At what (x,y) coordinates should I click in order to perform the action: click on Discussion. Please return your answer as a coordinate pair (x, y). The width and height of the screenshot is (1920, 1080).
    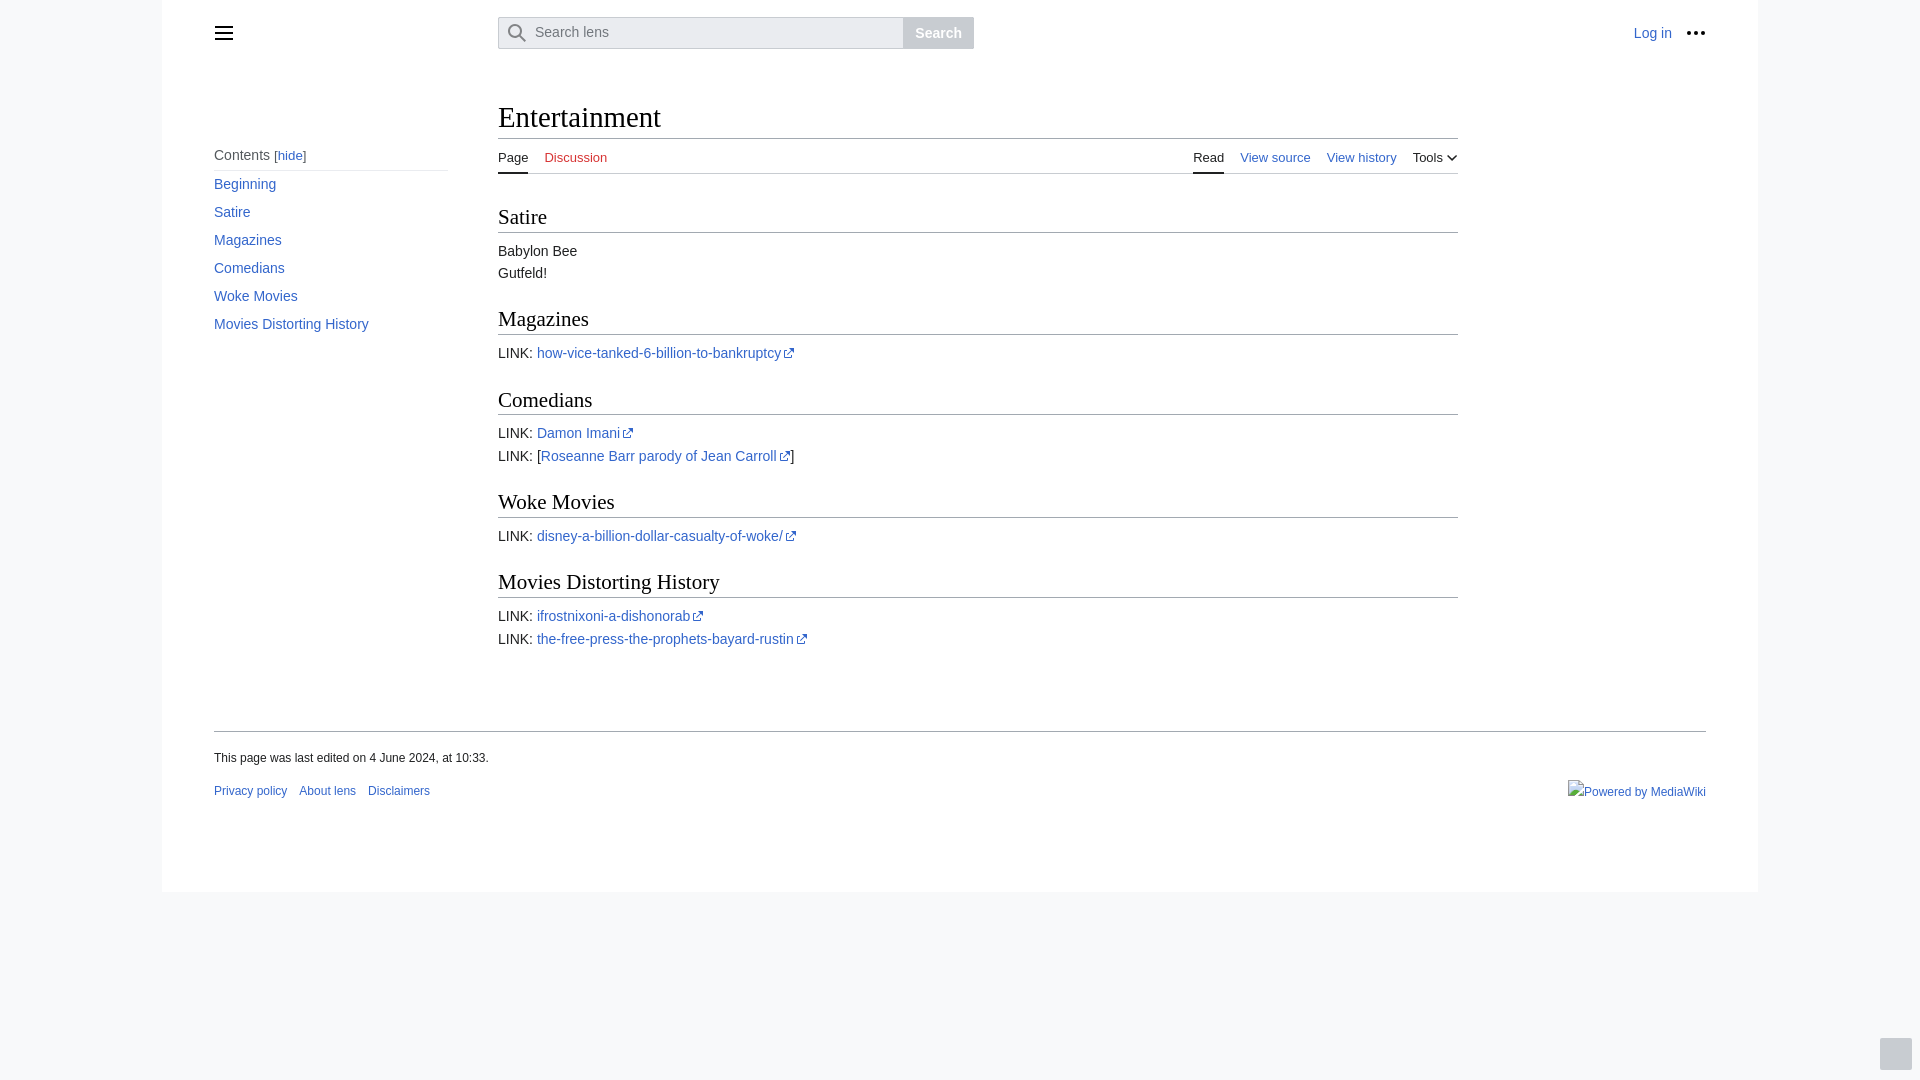
    Looking at the image, I should click on (574, 154).